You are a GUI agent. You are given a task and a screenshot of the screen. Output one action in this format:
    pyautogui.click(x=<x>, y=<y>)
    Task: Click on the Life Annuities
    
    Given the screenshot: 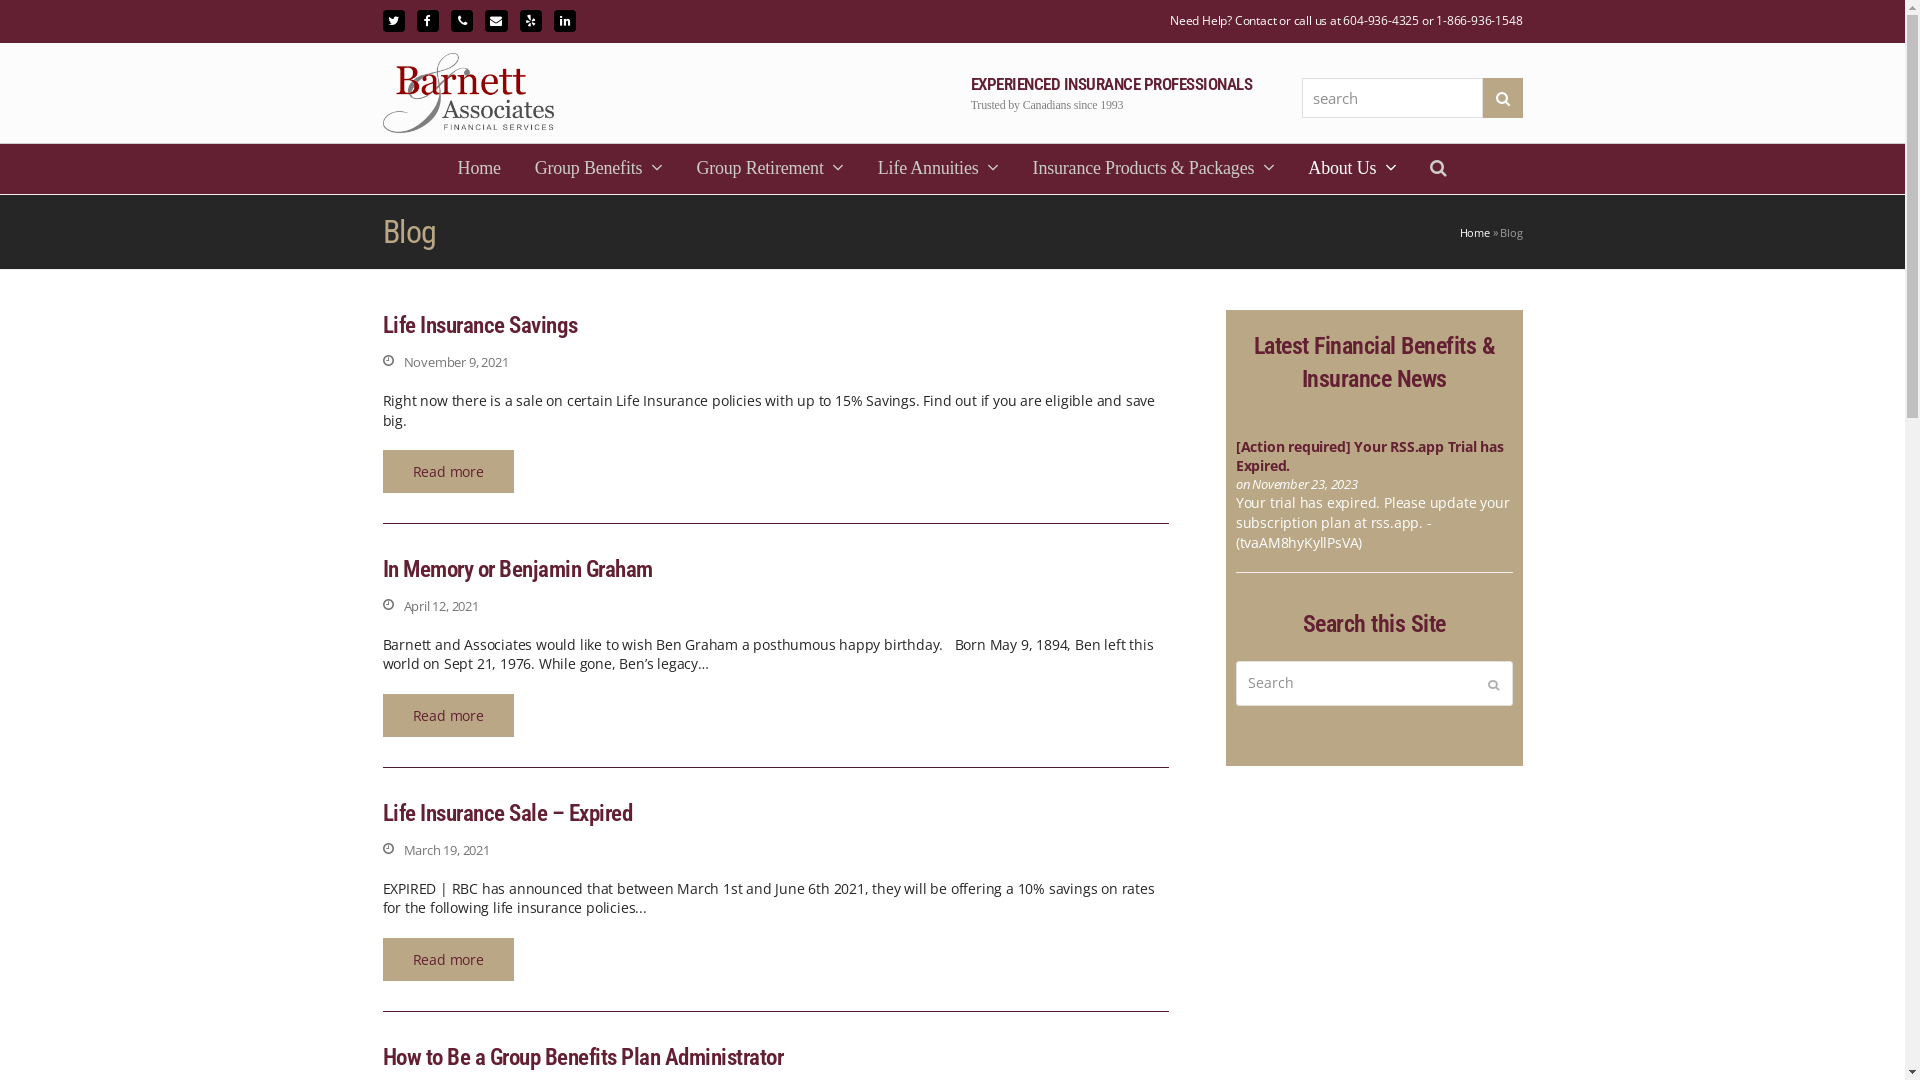 What is the action you would take?
    pyautogui.click(x=938, y=169)
    